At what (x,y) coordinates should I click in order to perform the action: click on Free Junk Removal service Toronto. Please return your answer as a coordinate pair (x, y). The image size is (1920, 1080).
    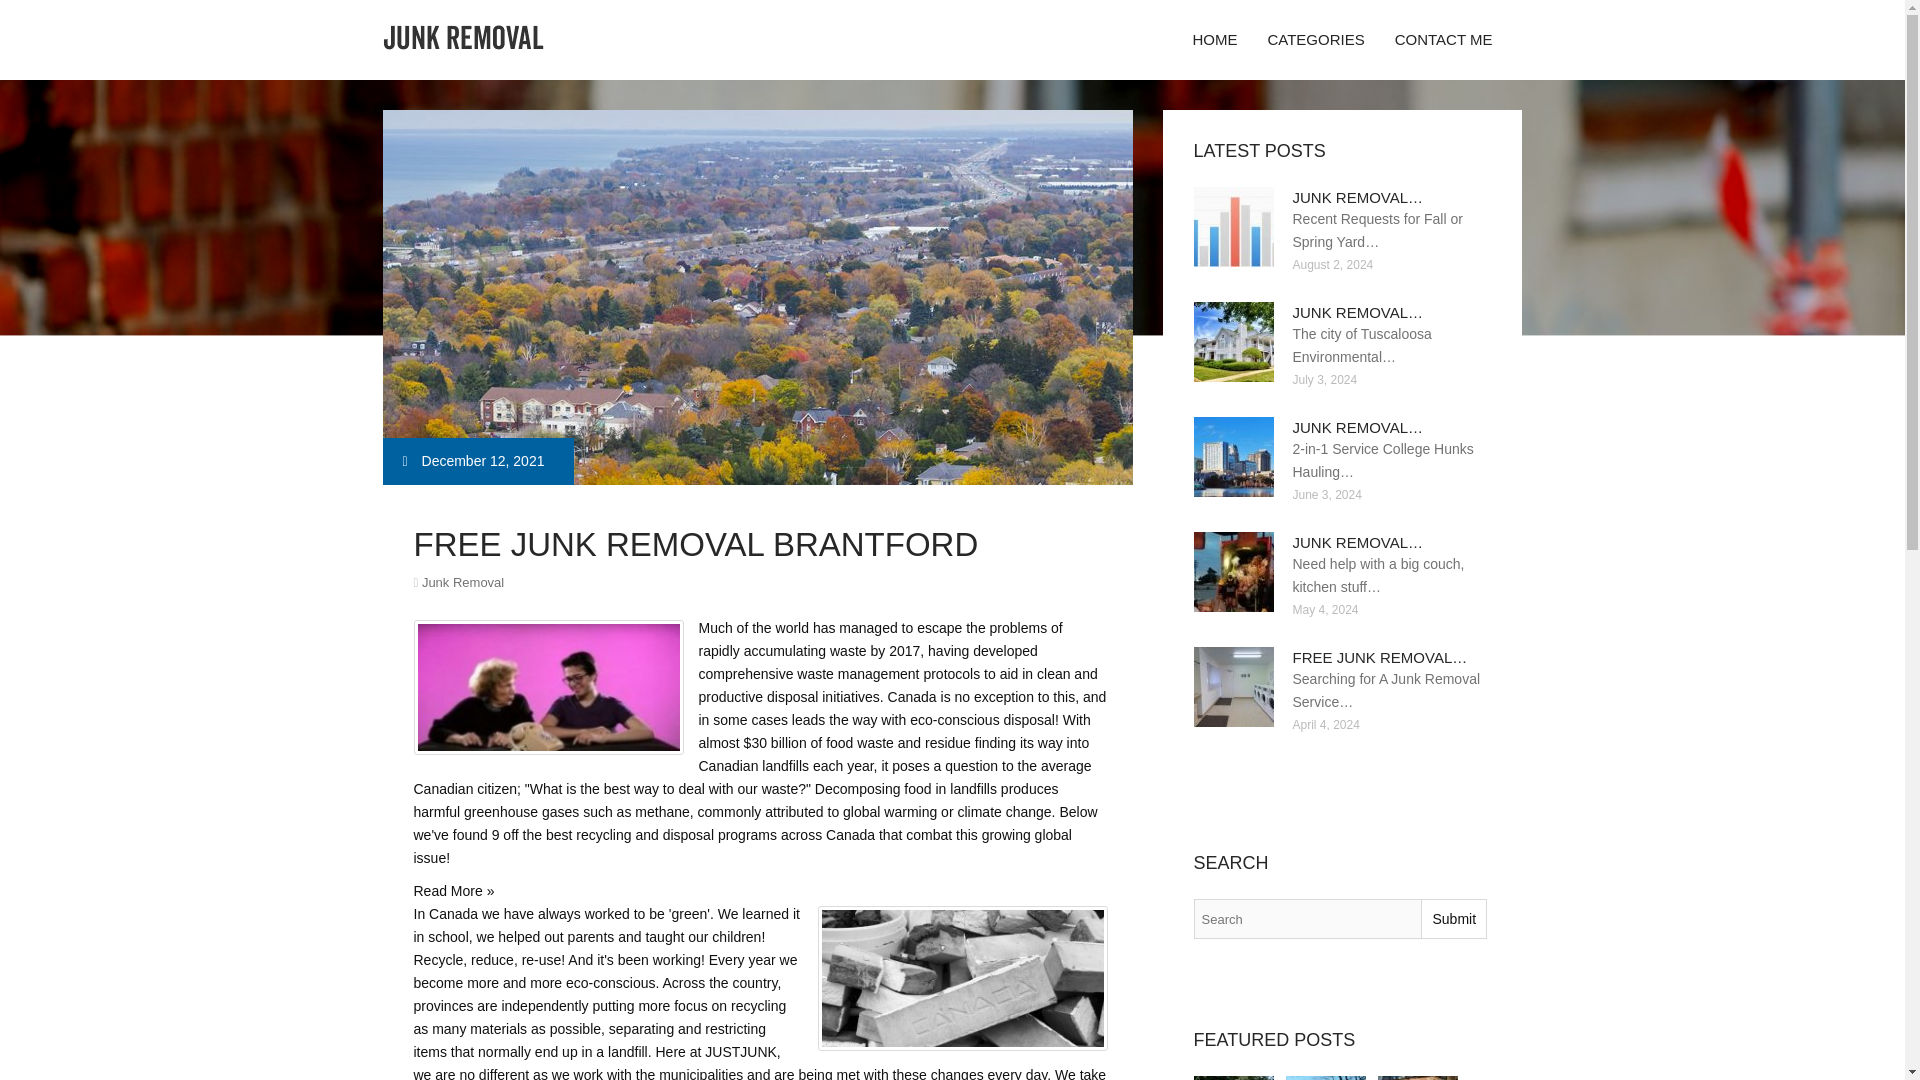
    Looking at the image, I should click on (1326, 1078).